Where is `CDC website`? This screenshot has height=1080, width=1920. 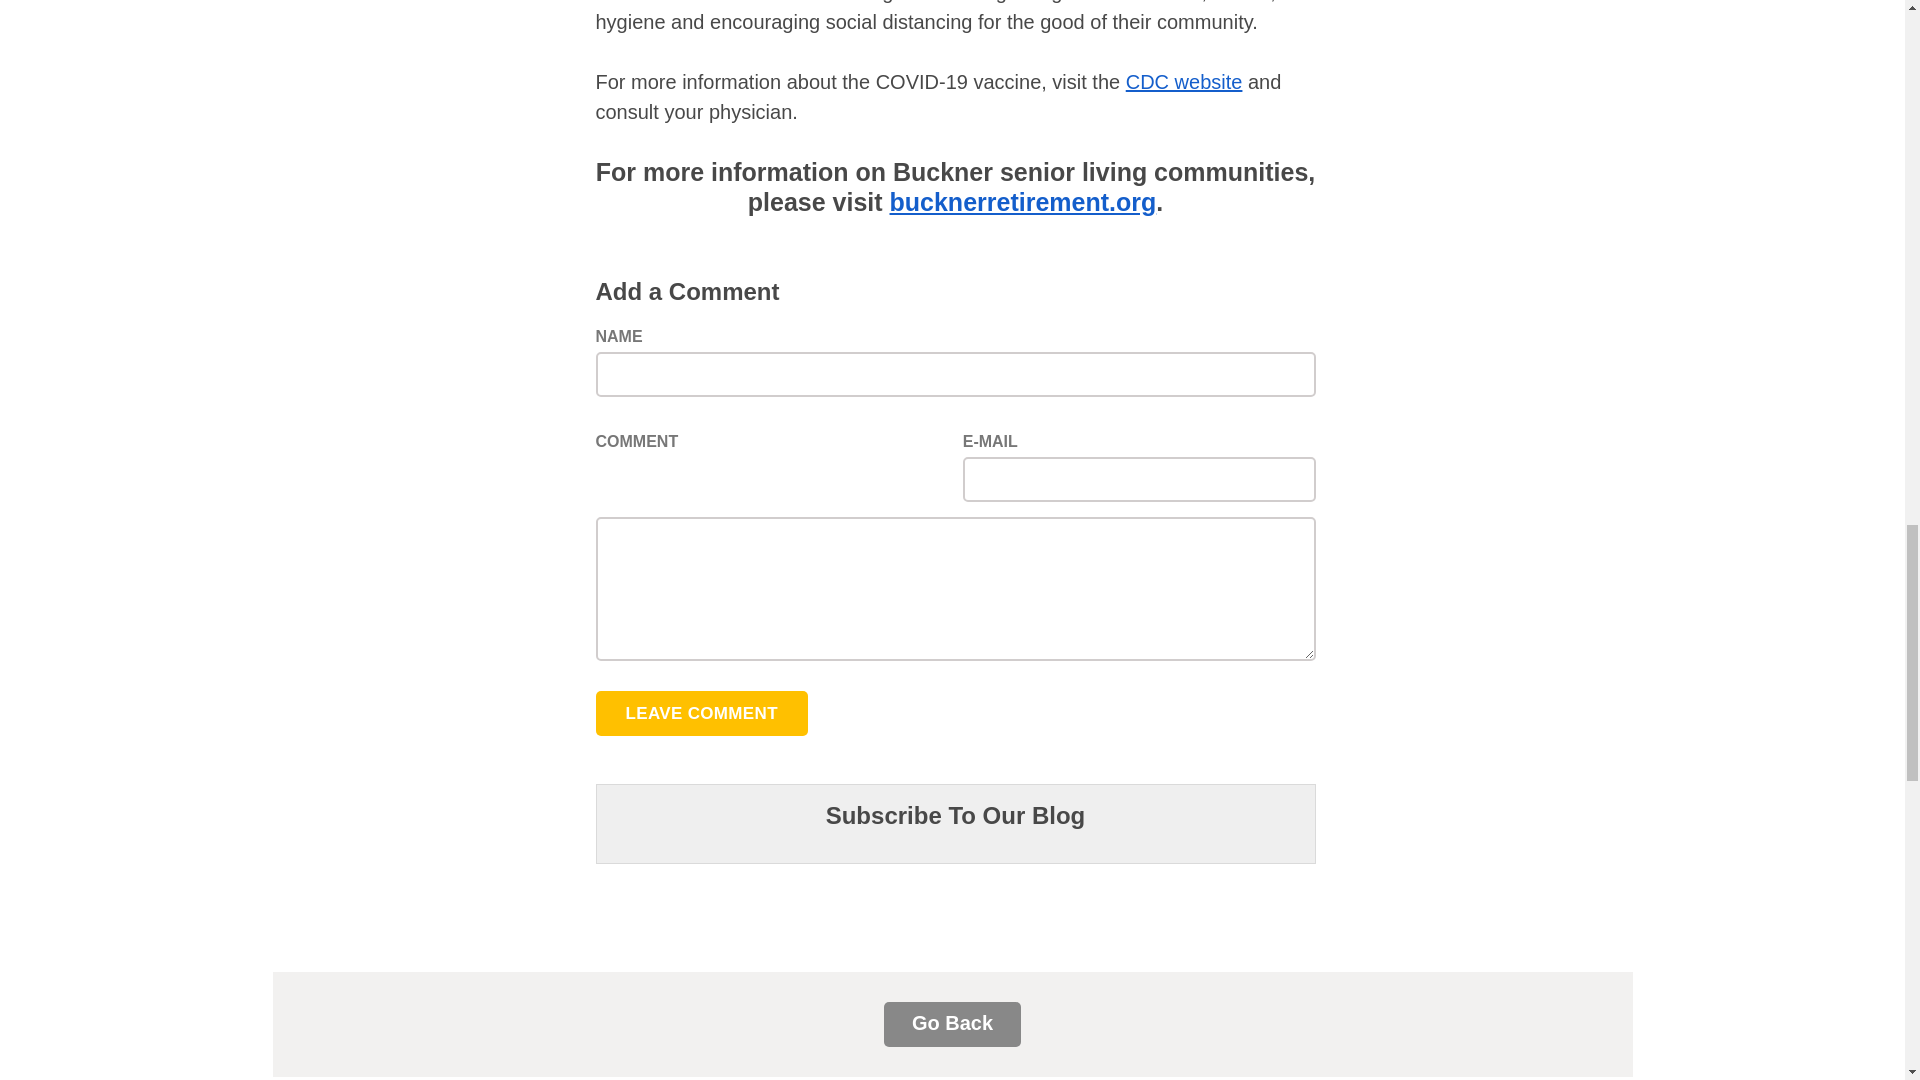
CDC website is located at coordinates (1184, 86).